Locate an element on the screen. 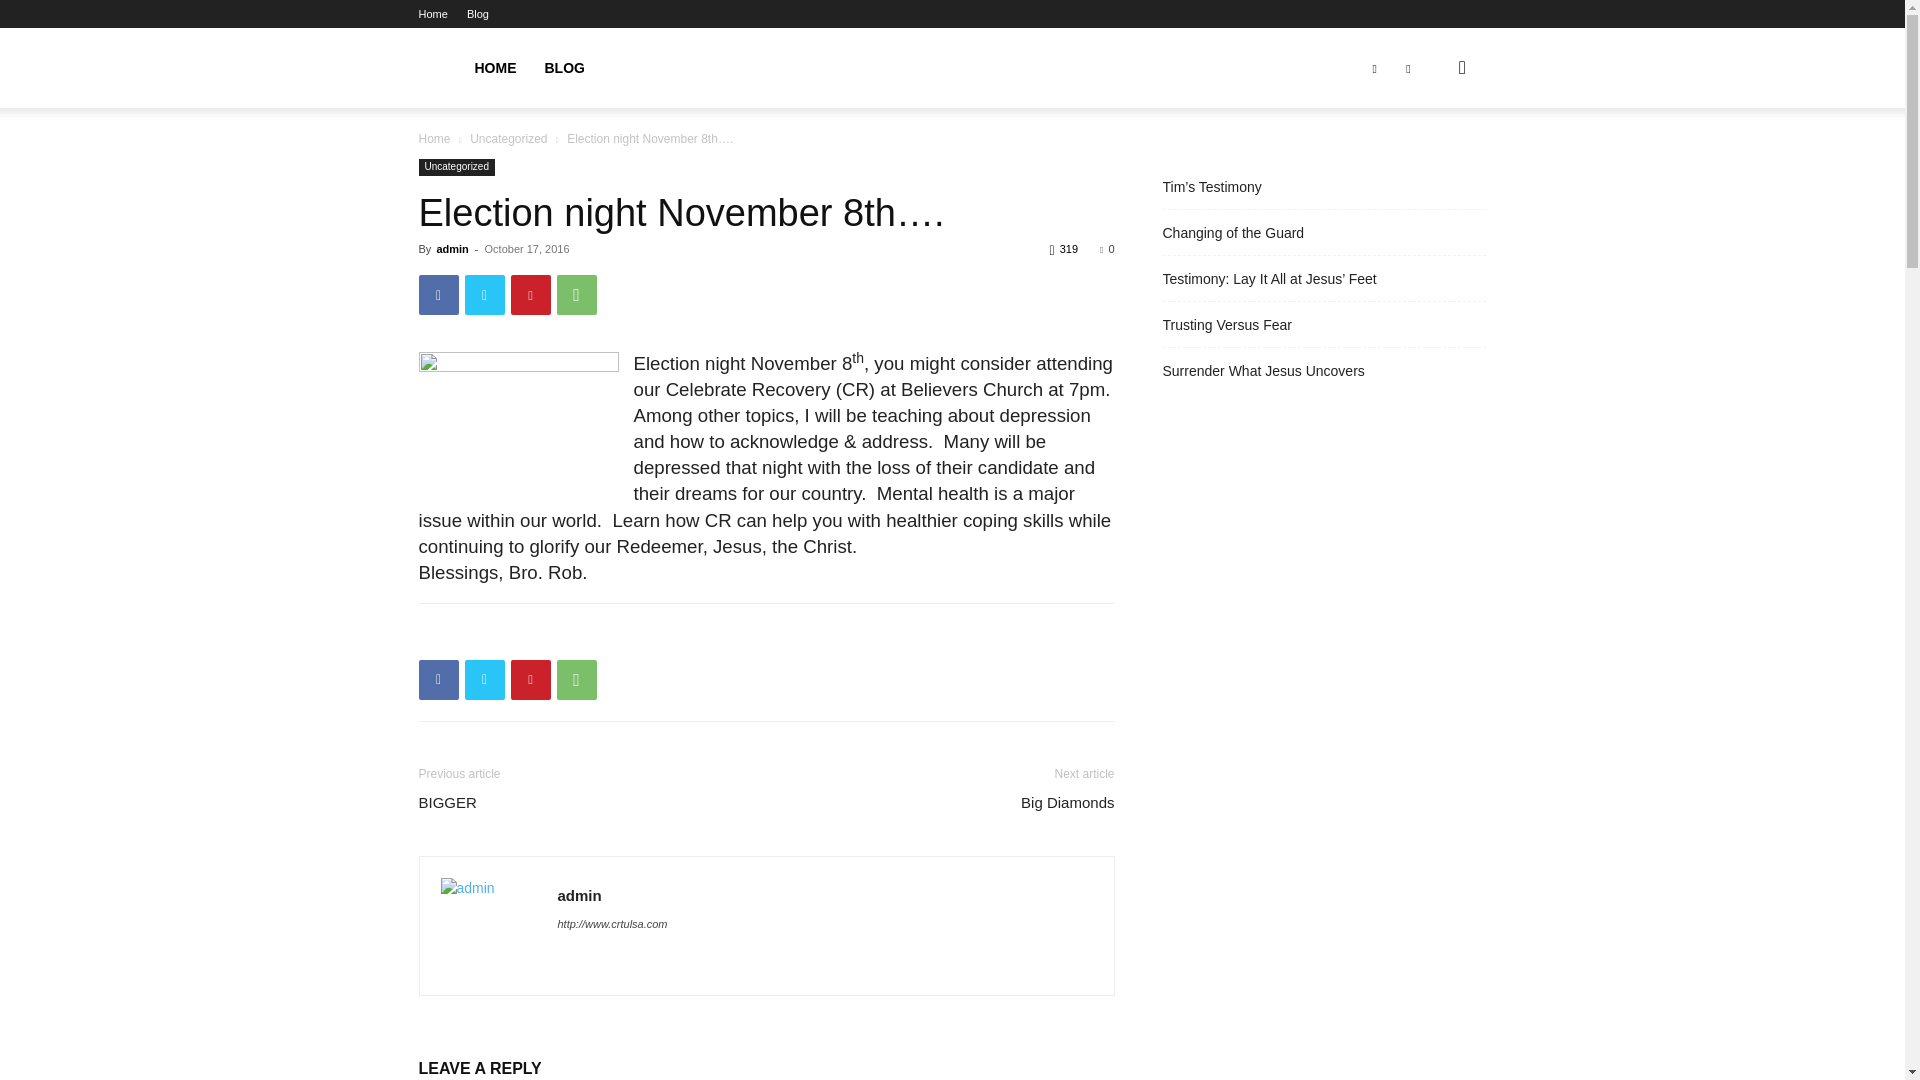  BIGGER is located at coordinates (458, 802).